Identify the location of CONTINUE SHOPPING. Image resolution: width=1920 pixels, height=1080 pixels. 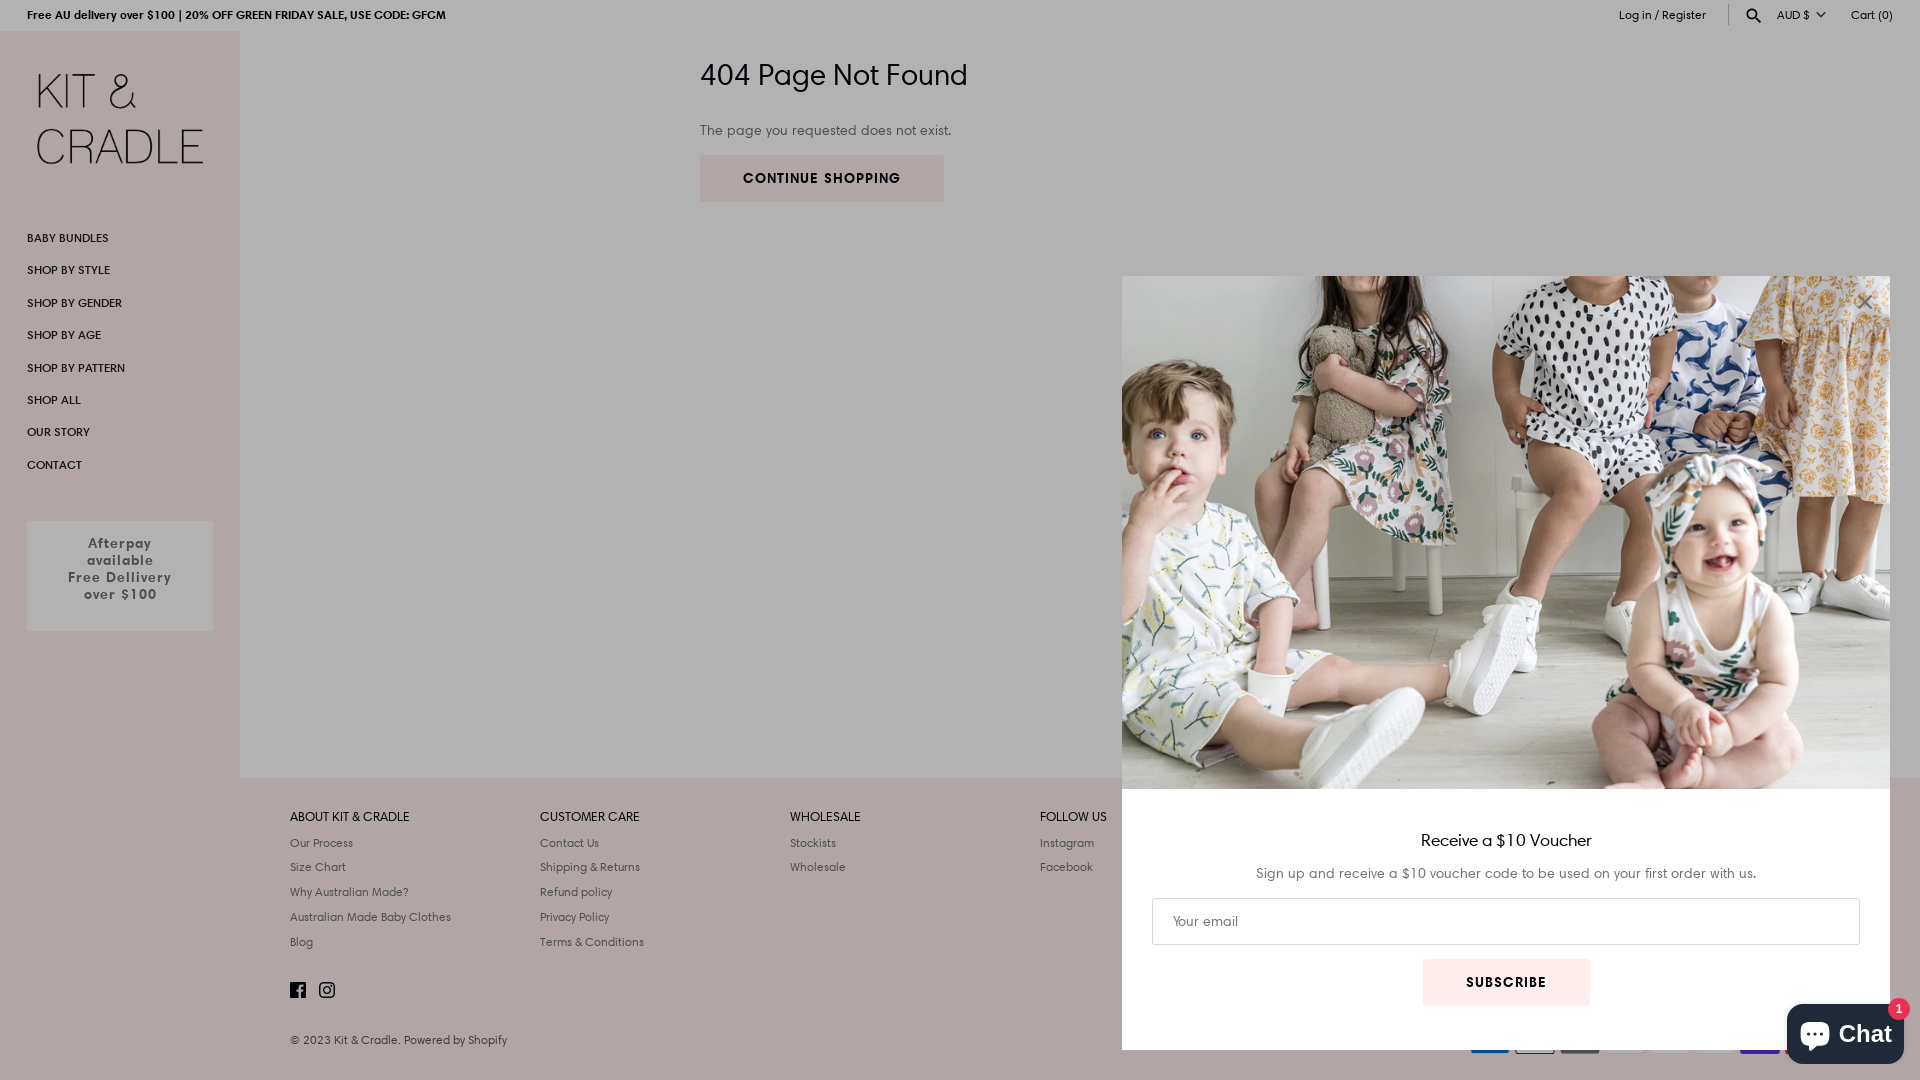
(822, 178).